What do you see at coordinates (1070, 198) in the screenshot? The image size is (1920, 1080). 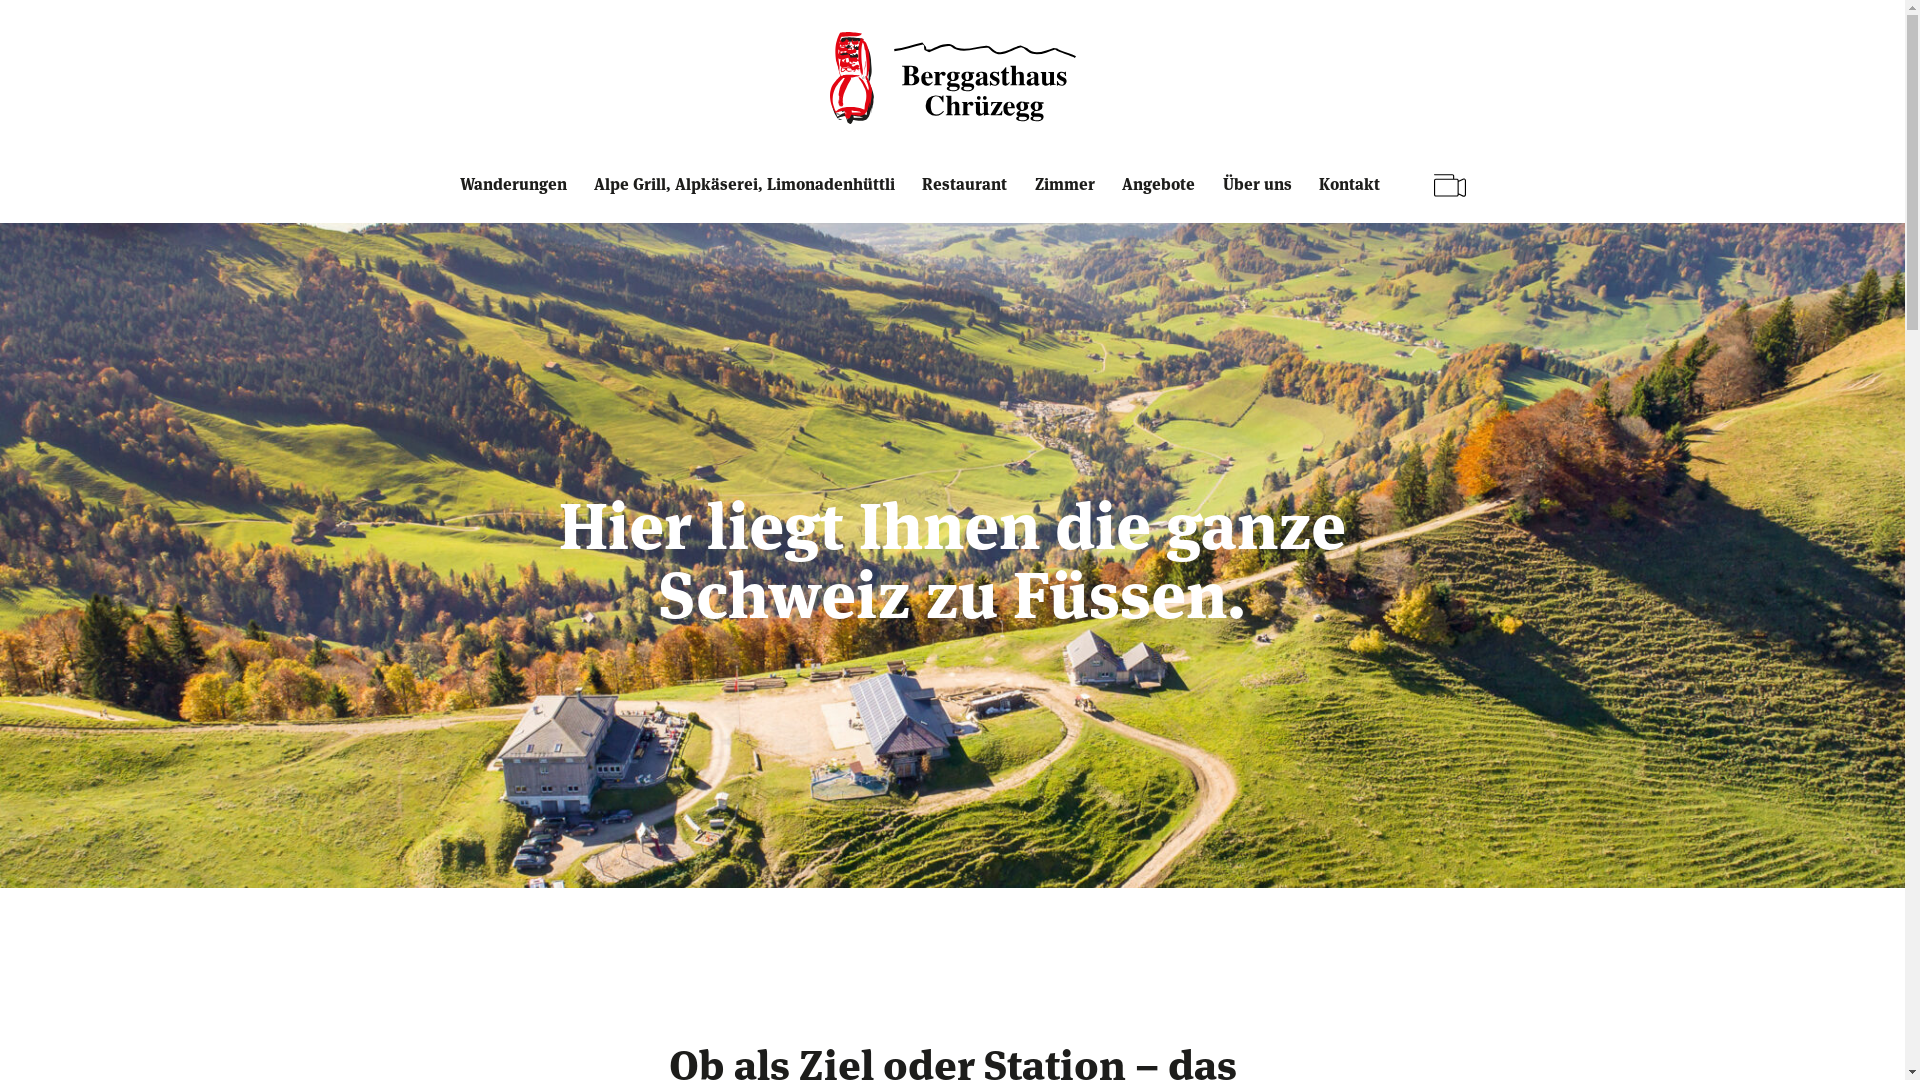 I see `Zimmer` at bounding box center [1070, 198].